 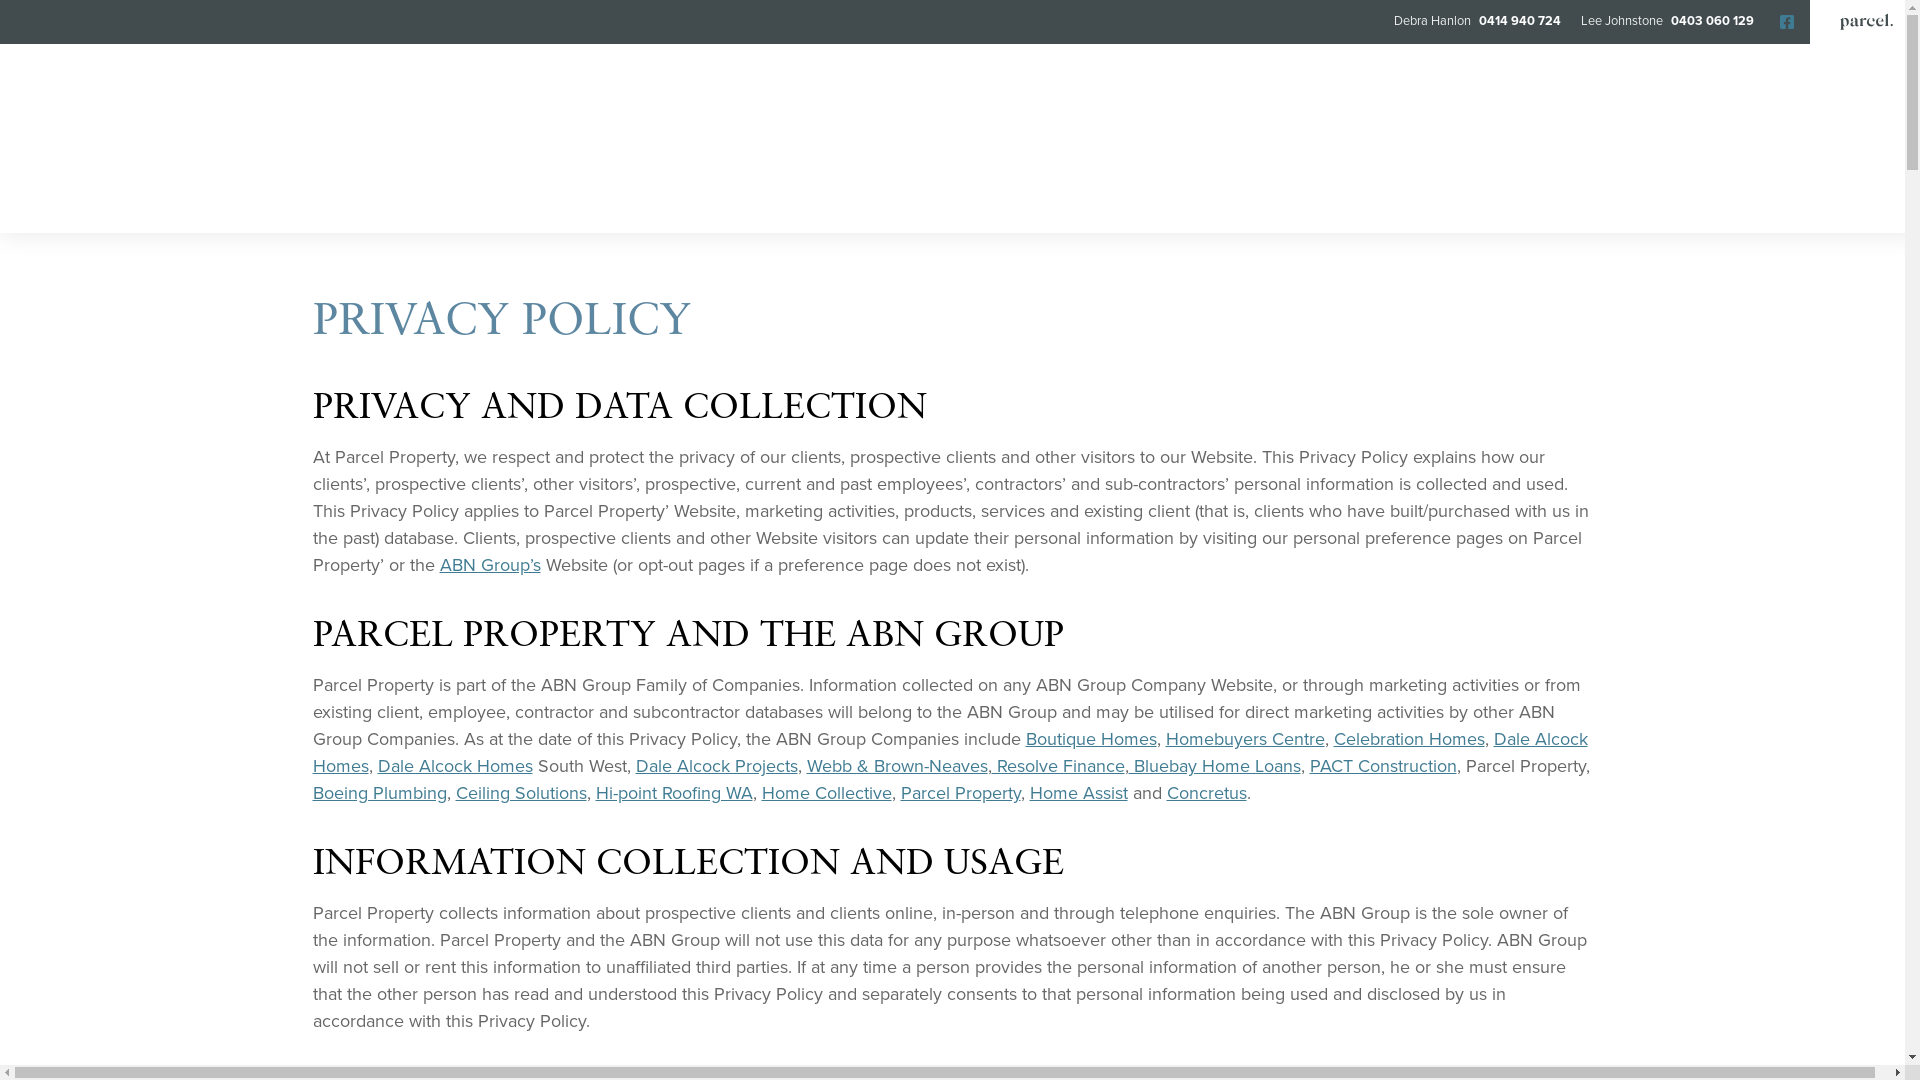 I want to click on PRICE LIST, so click(x=516, y=203).